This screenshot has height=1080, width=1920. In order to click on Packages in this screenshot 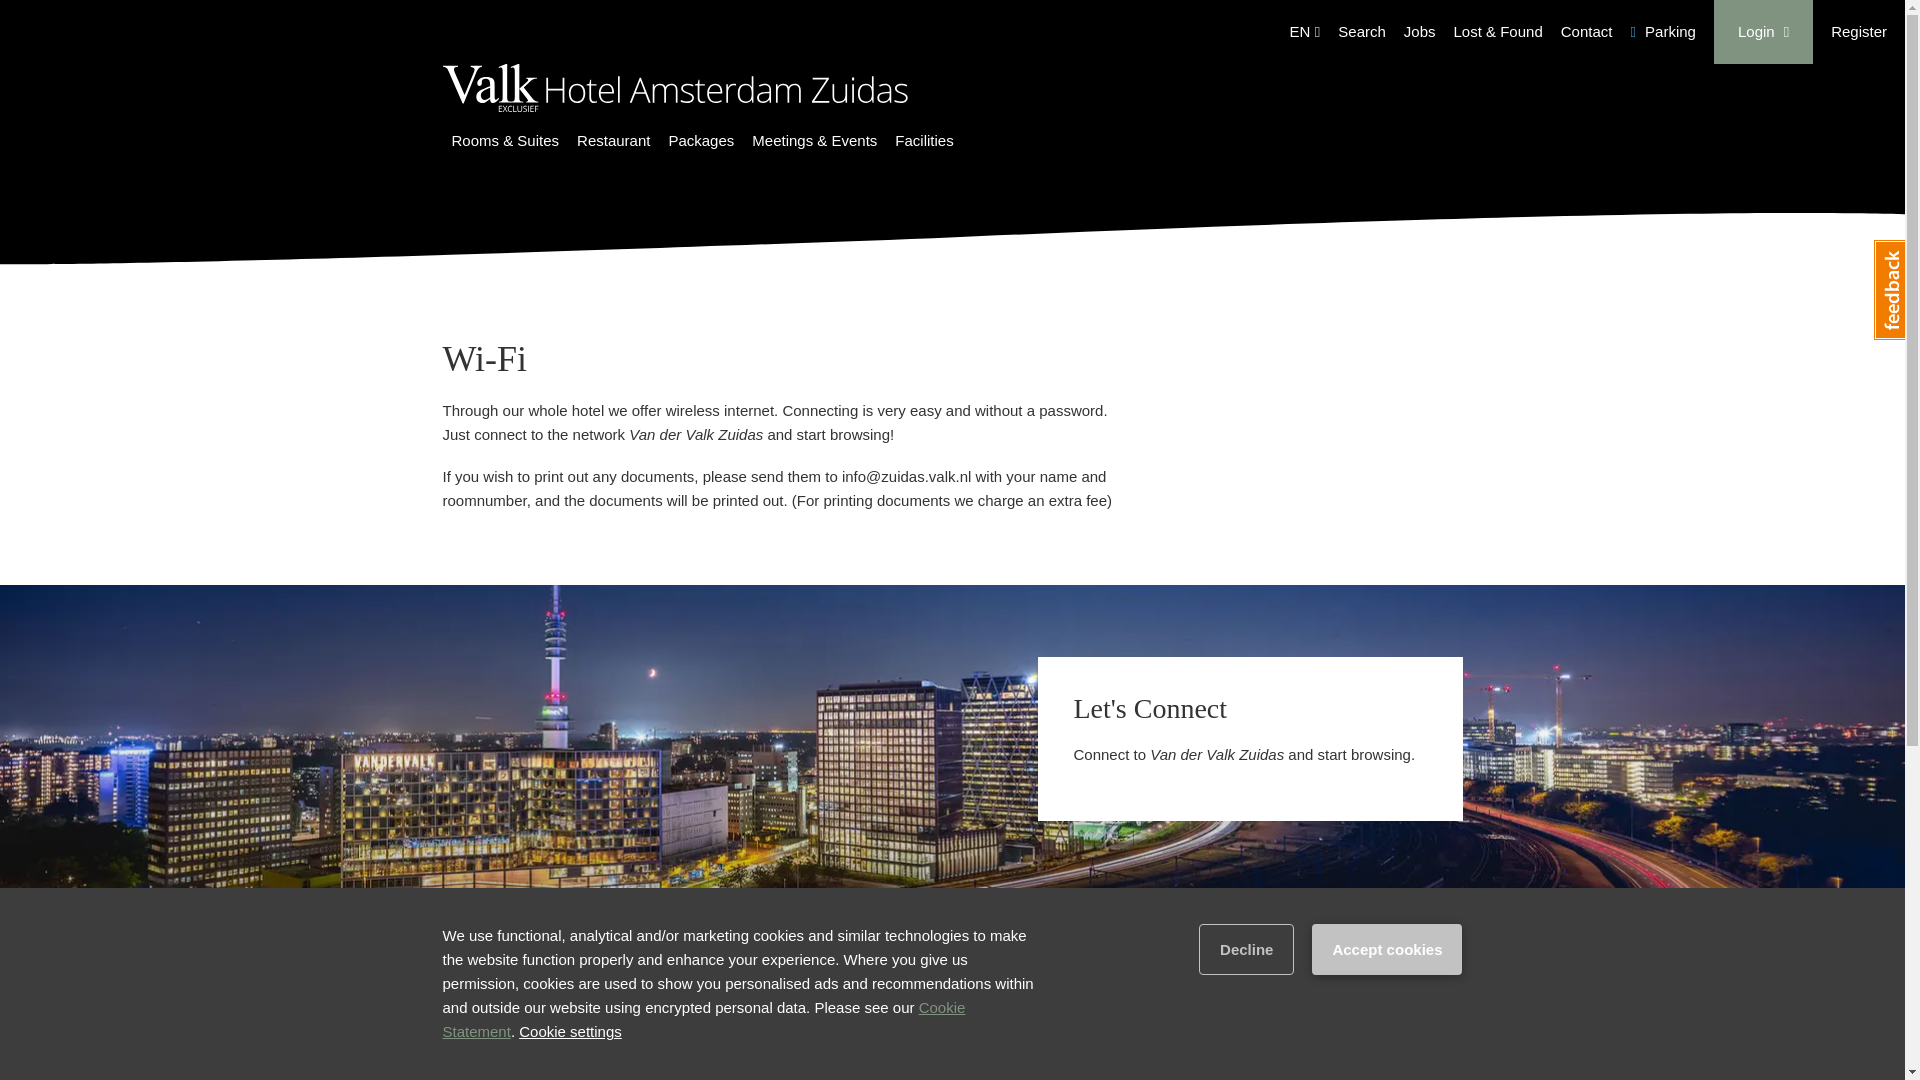, I will do `click(700, 143)`.